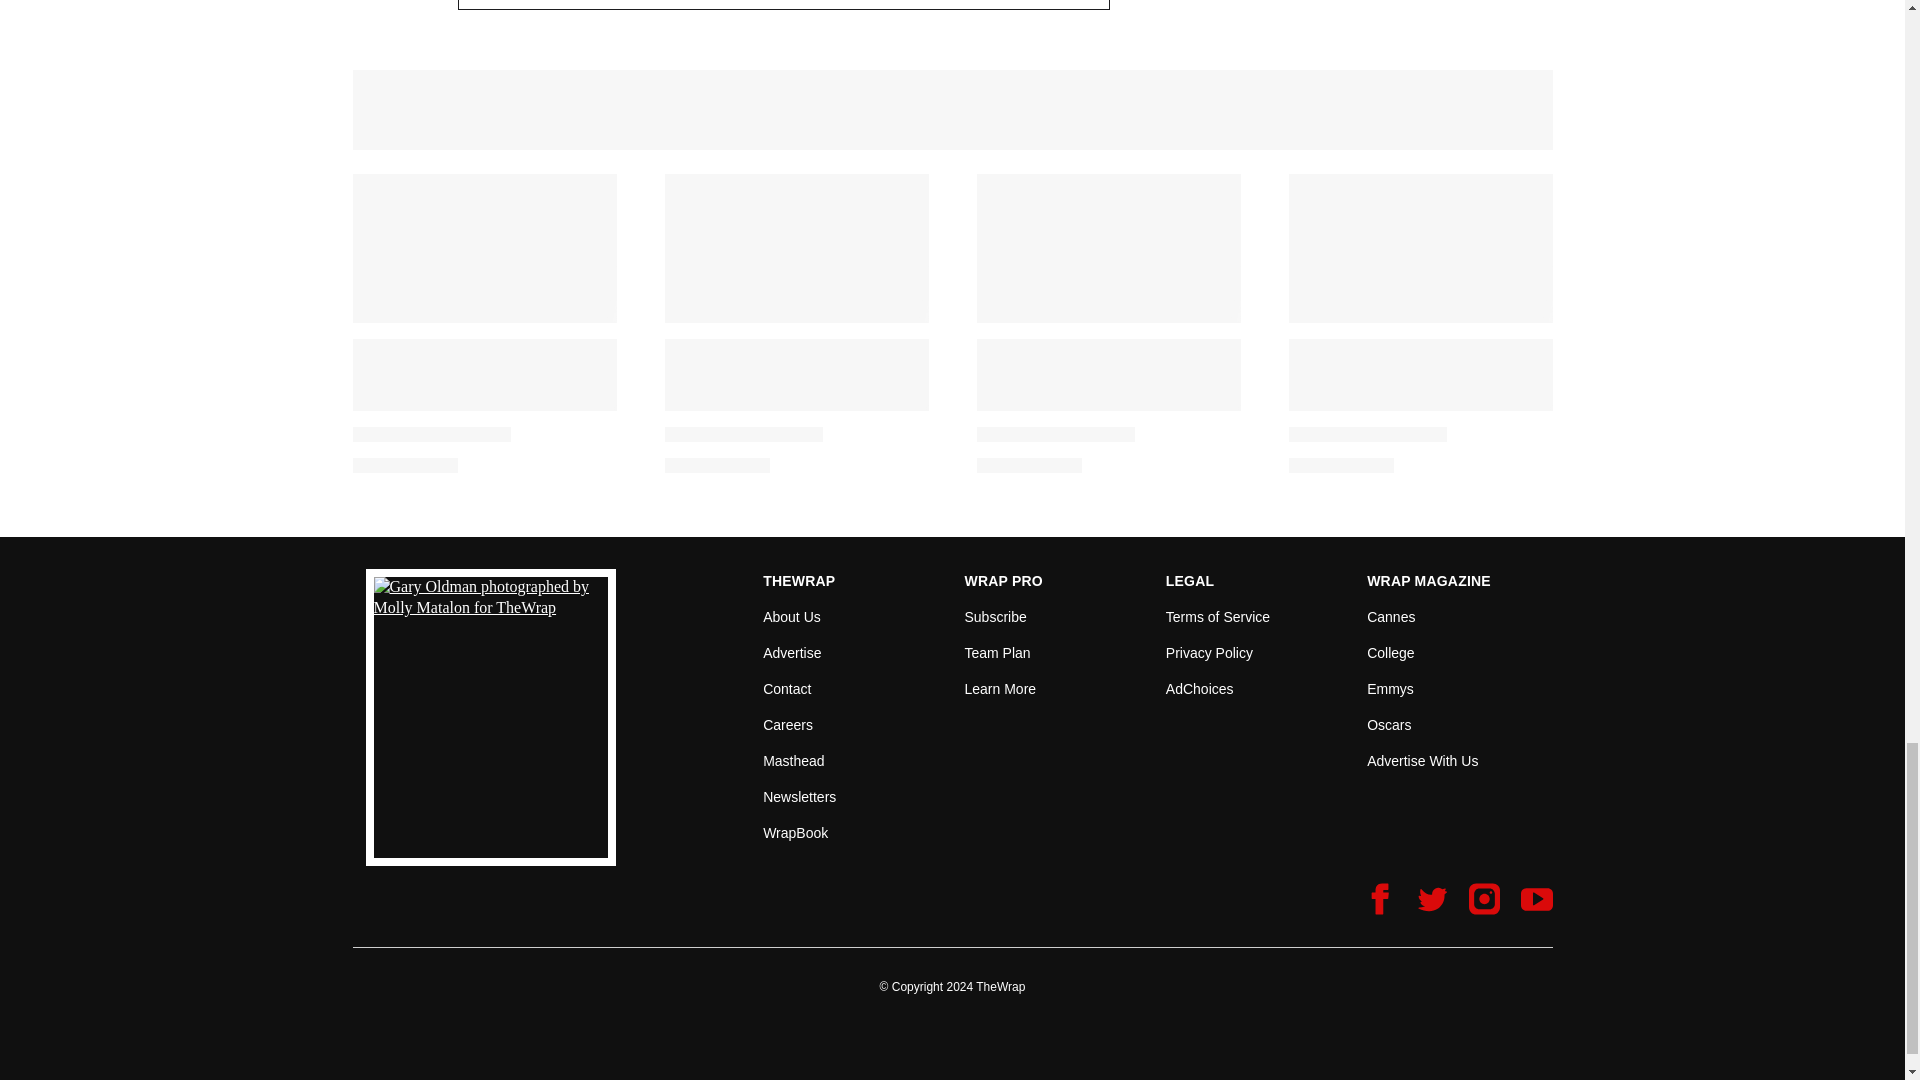  I want to click on Learn more about becoming a member, so click(1000, 688).